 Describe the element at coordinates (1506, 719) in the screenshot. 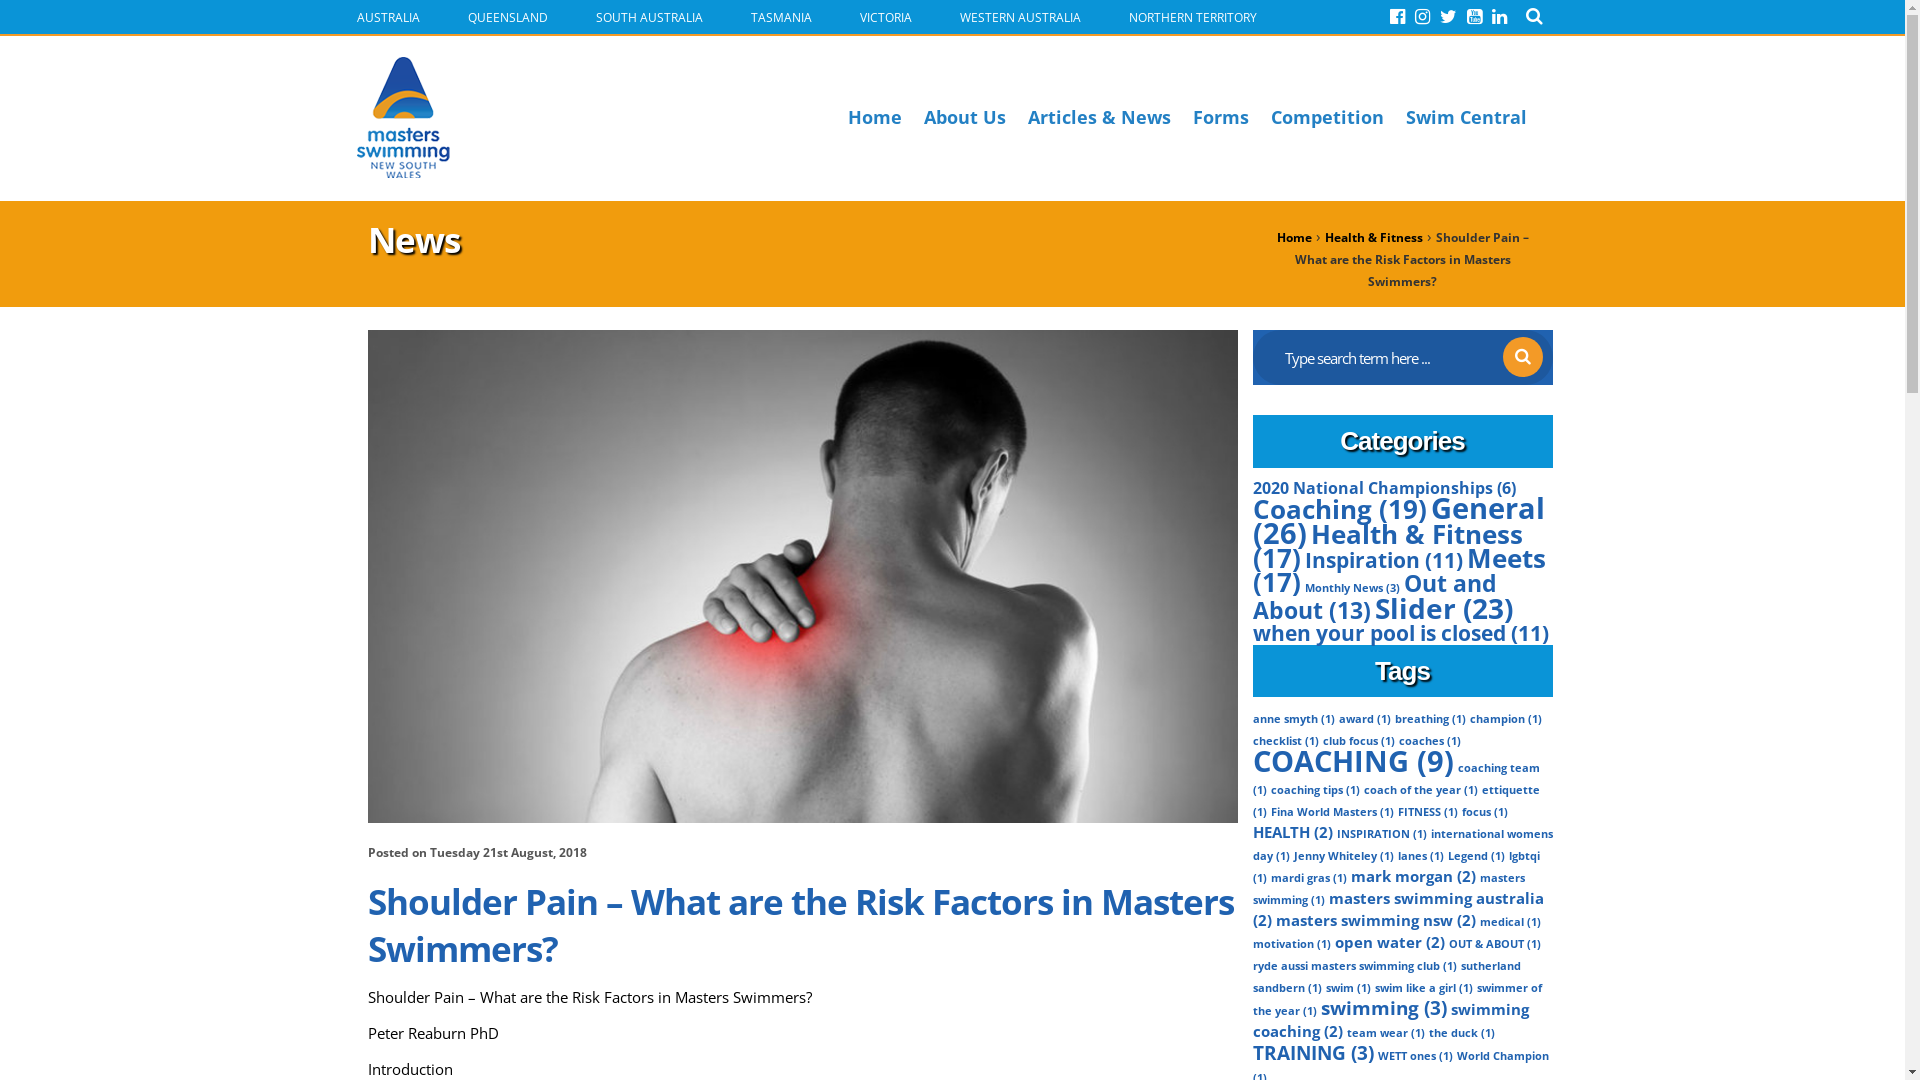

I see `champion (1)` at that location.